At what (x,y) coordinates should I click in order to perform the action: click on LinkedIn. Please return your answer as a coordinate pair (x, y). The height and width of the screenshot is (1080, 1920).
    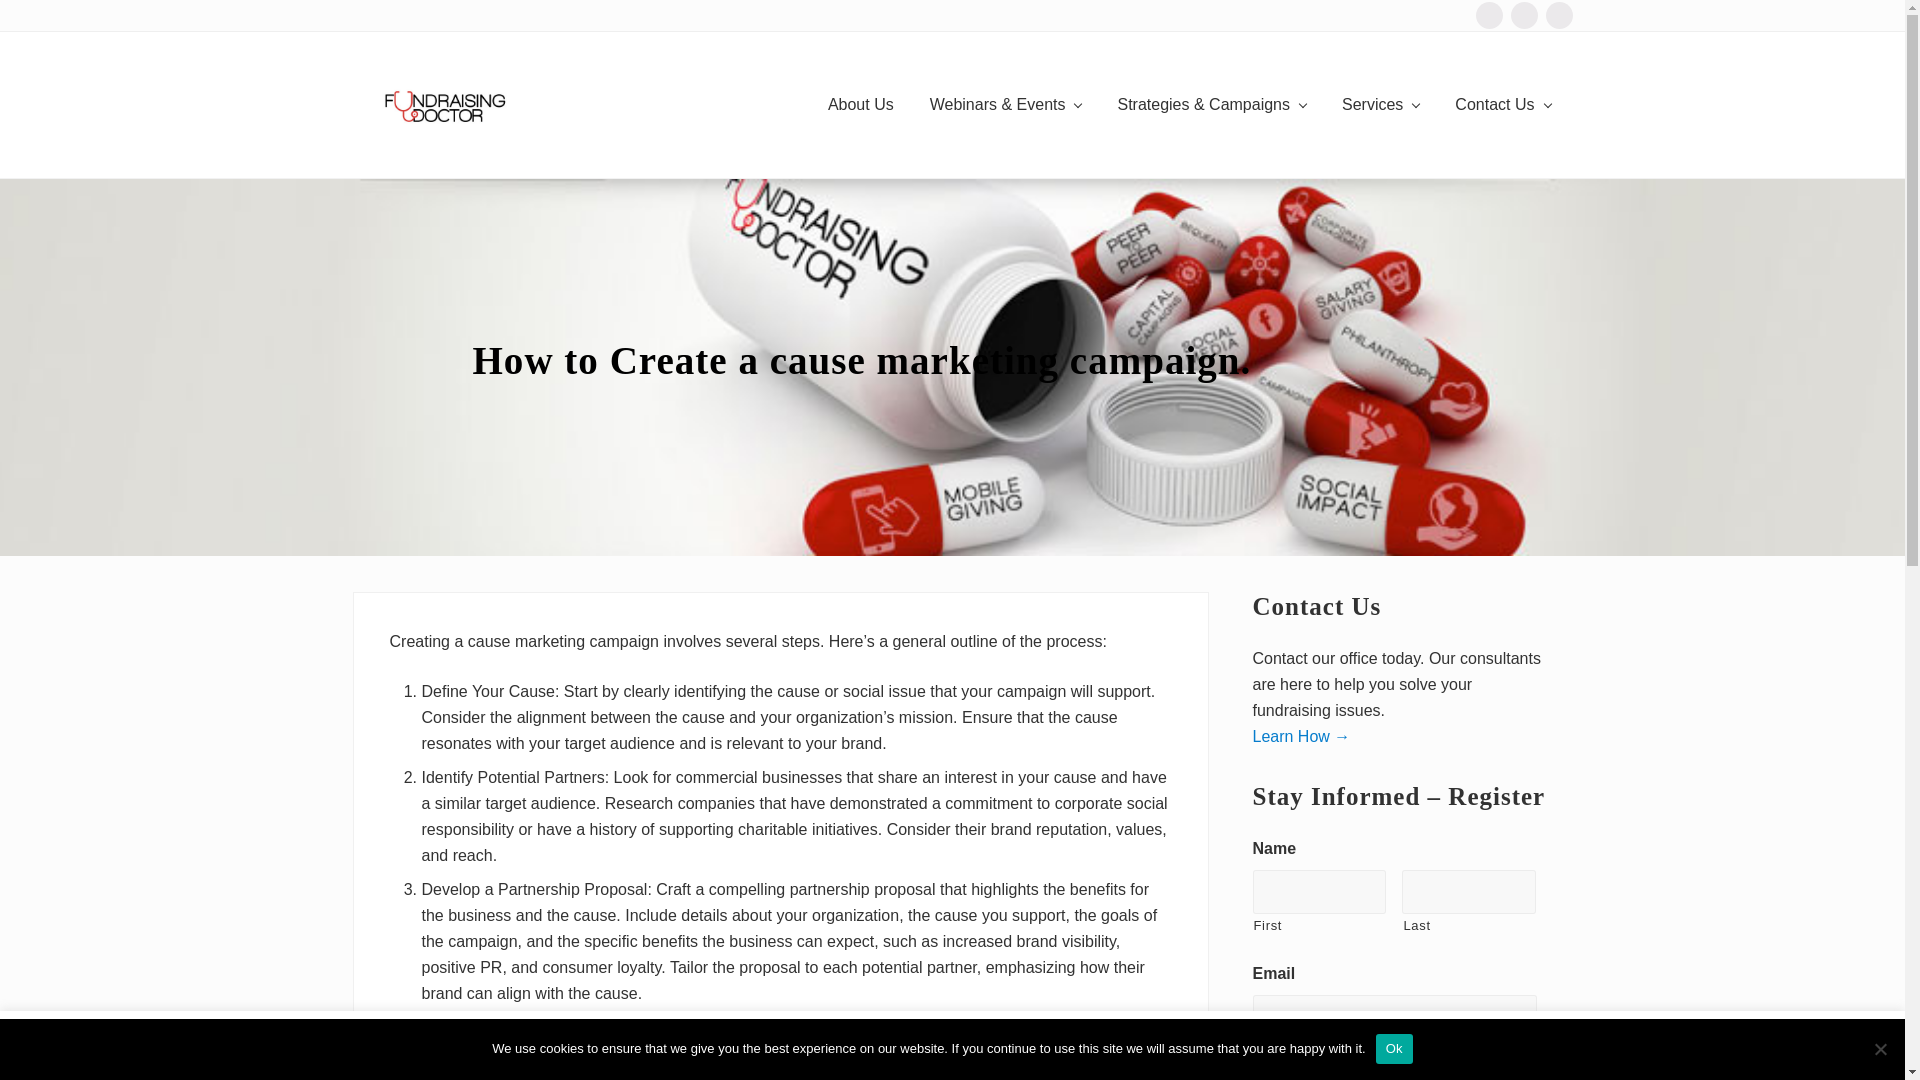
    Looking at the image, I should click on (1523, 16).